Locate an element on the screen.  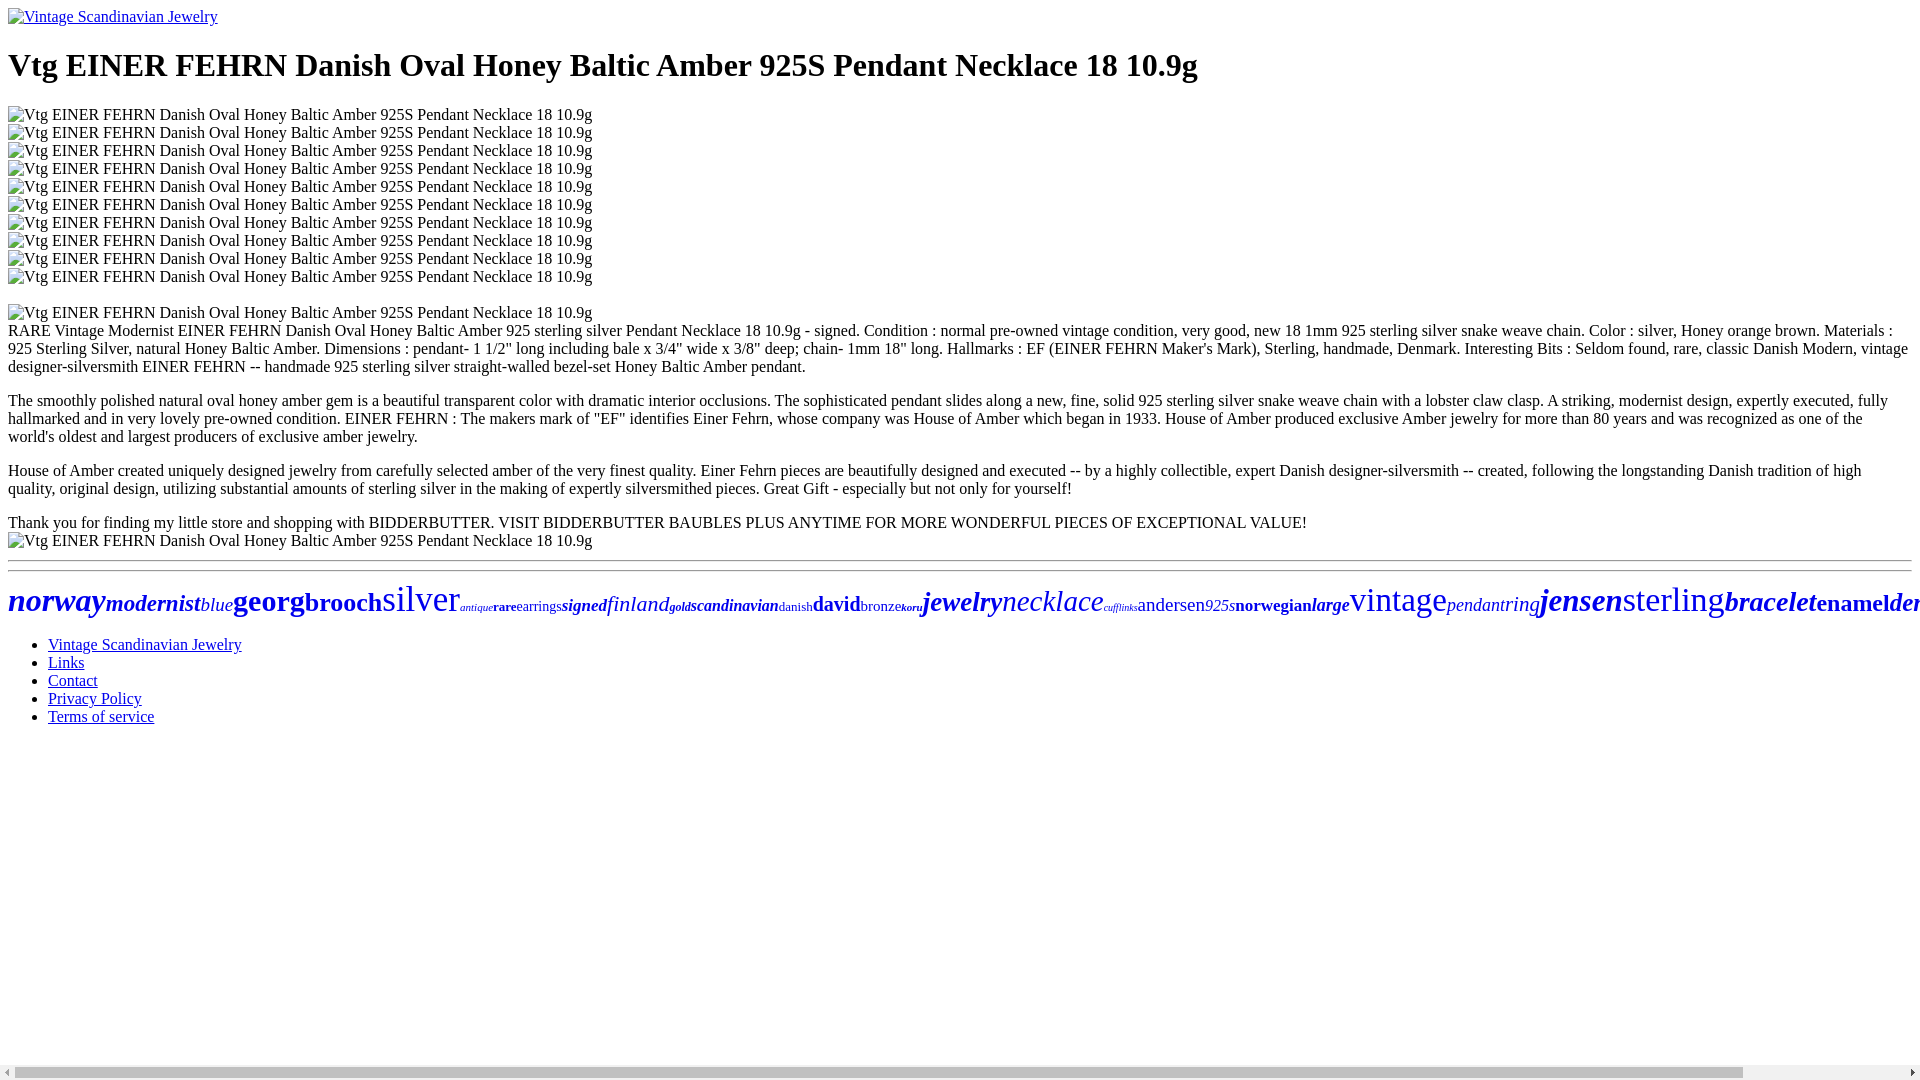
jensen is located at coordinates (1580, 600).